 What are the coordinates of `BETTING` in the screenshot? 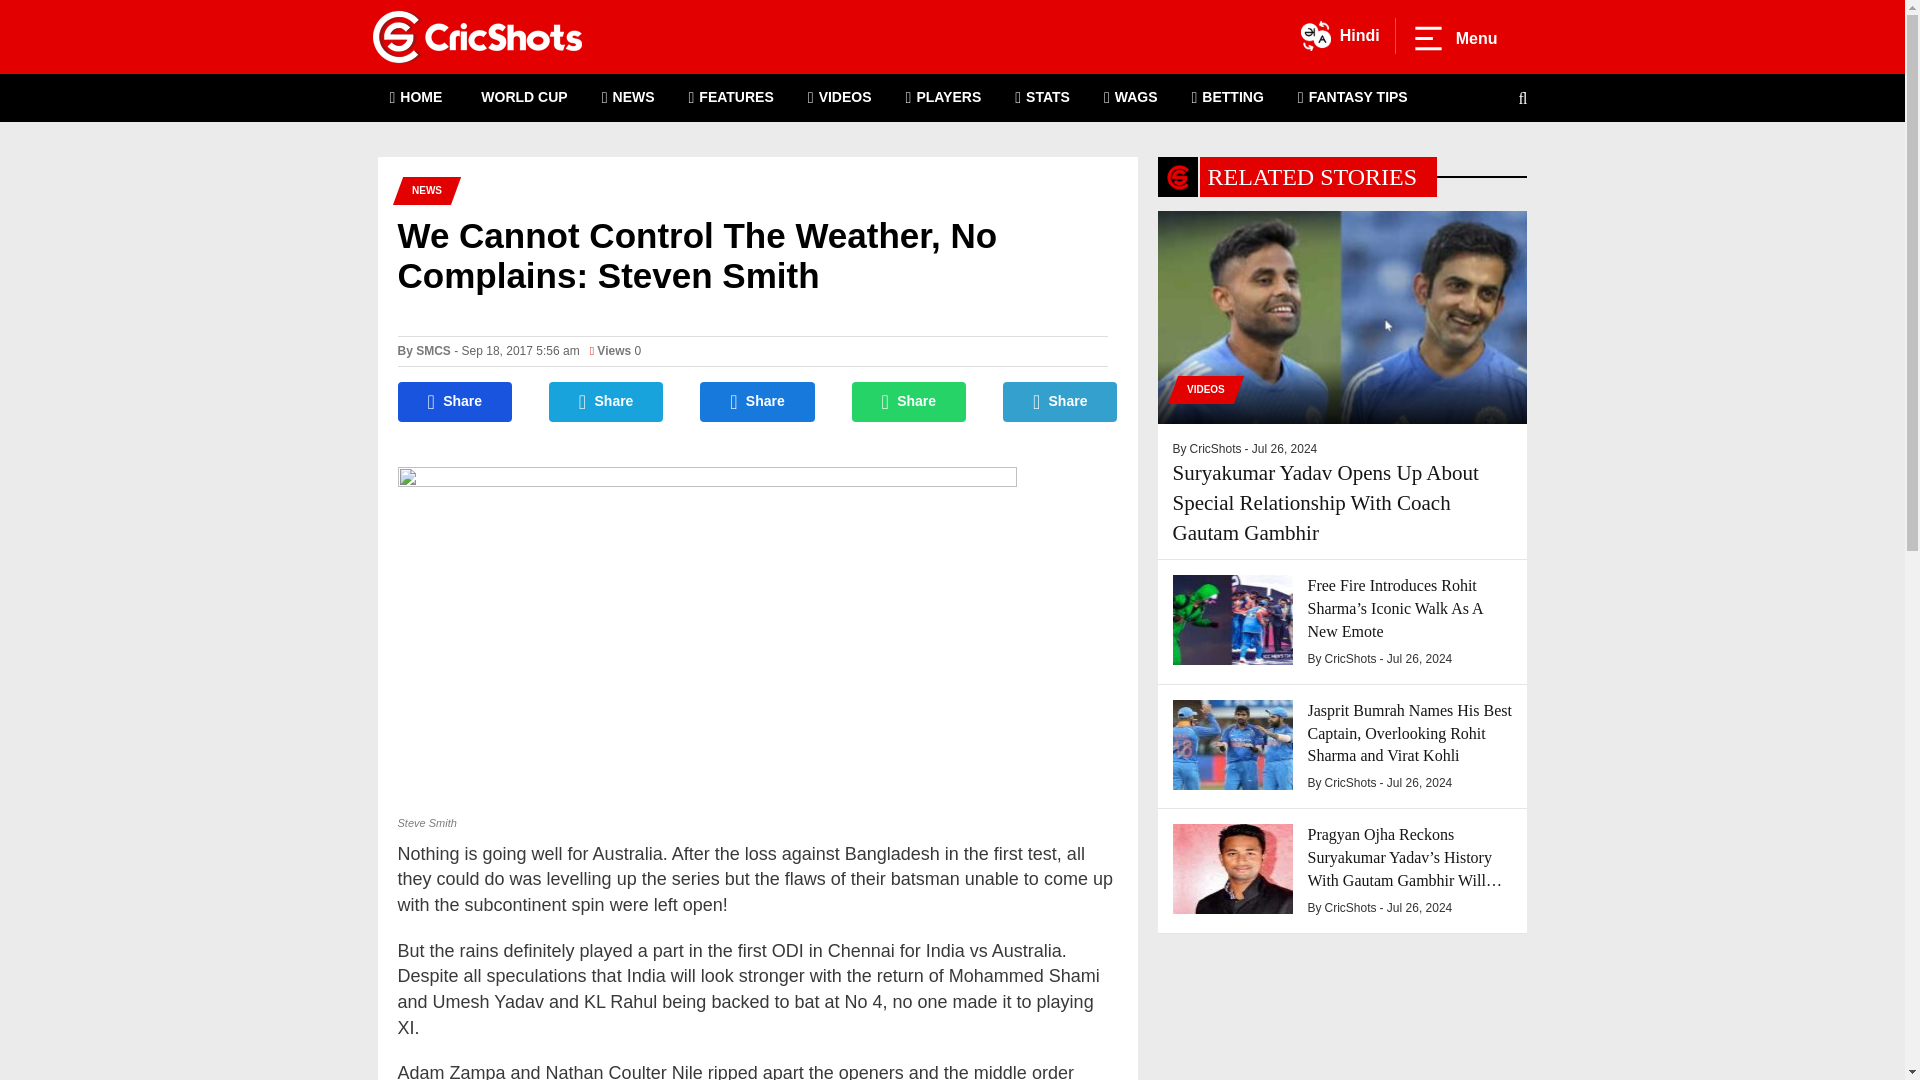 It's located at (1228, 98).